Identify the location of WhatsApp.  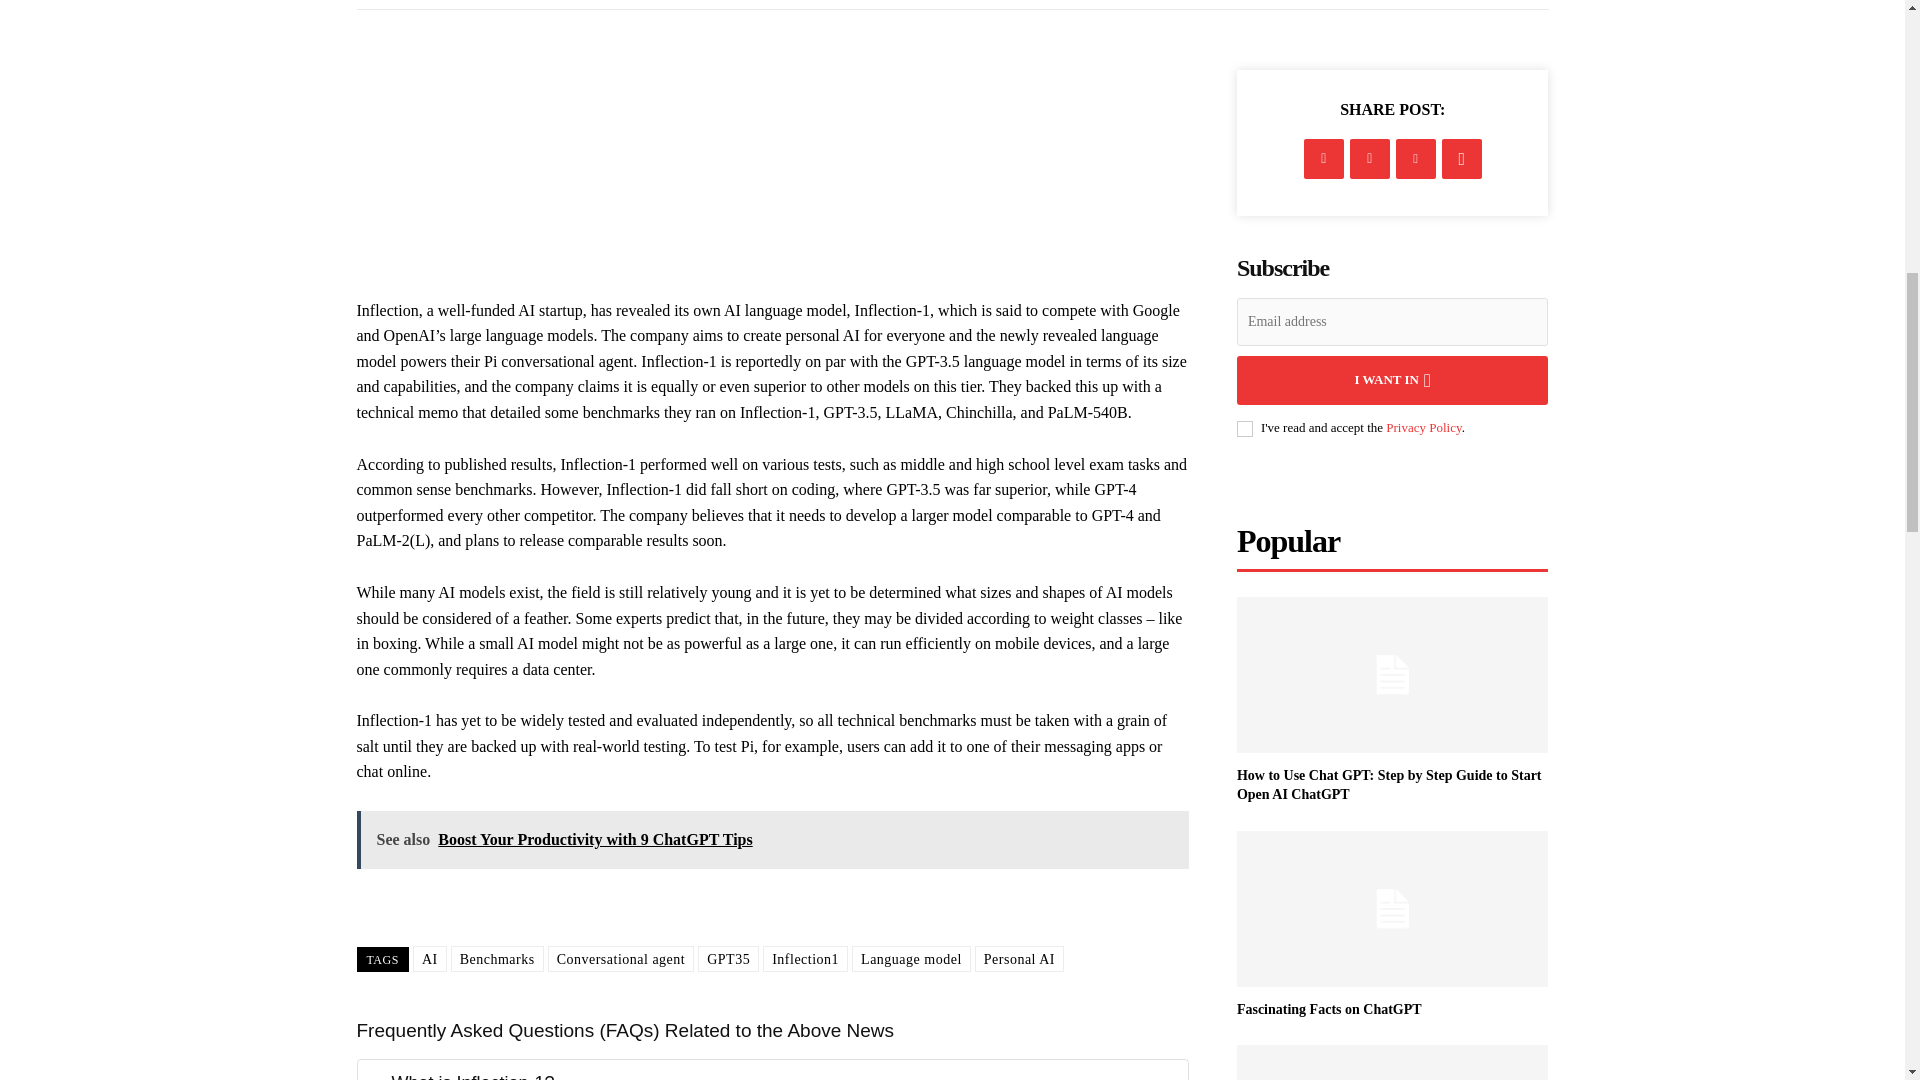
(1462, 159).